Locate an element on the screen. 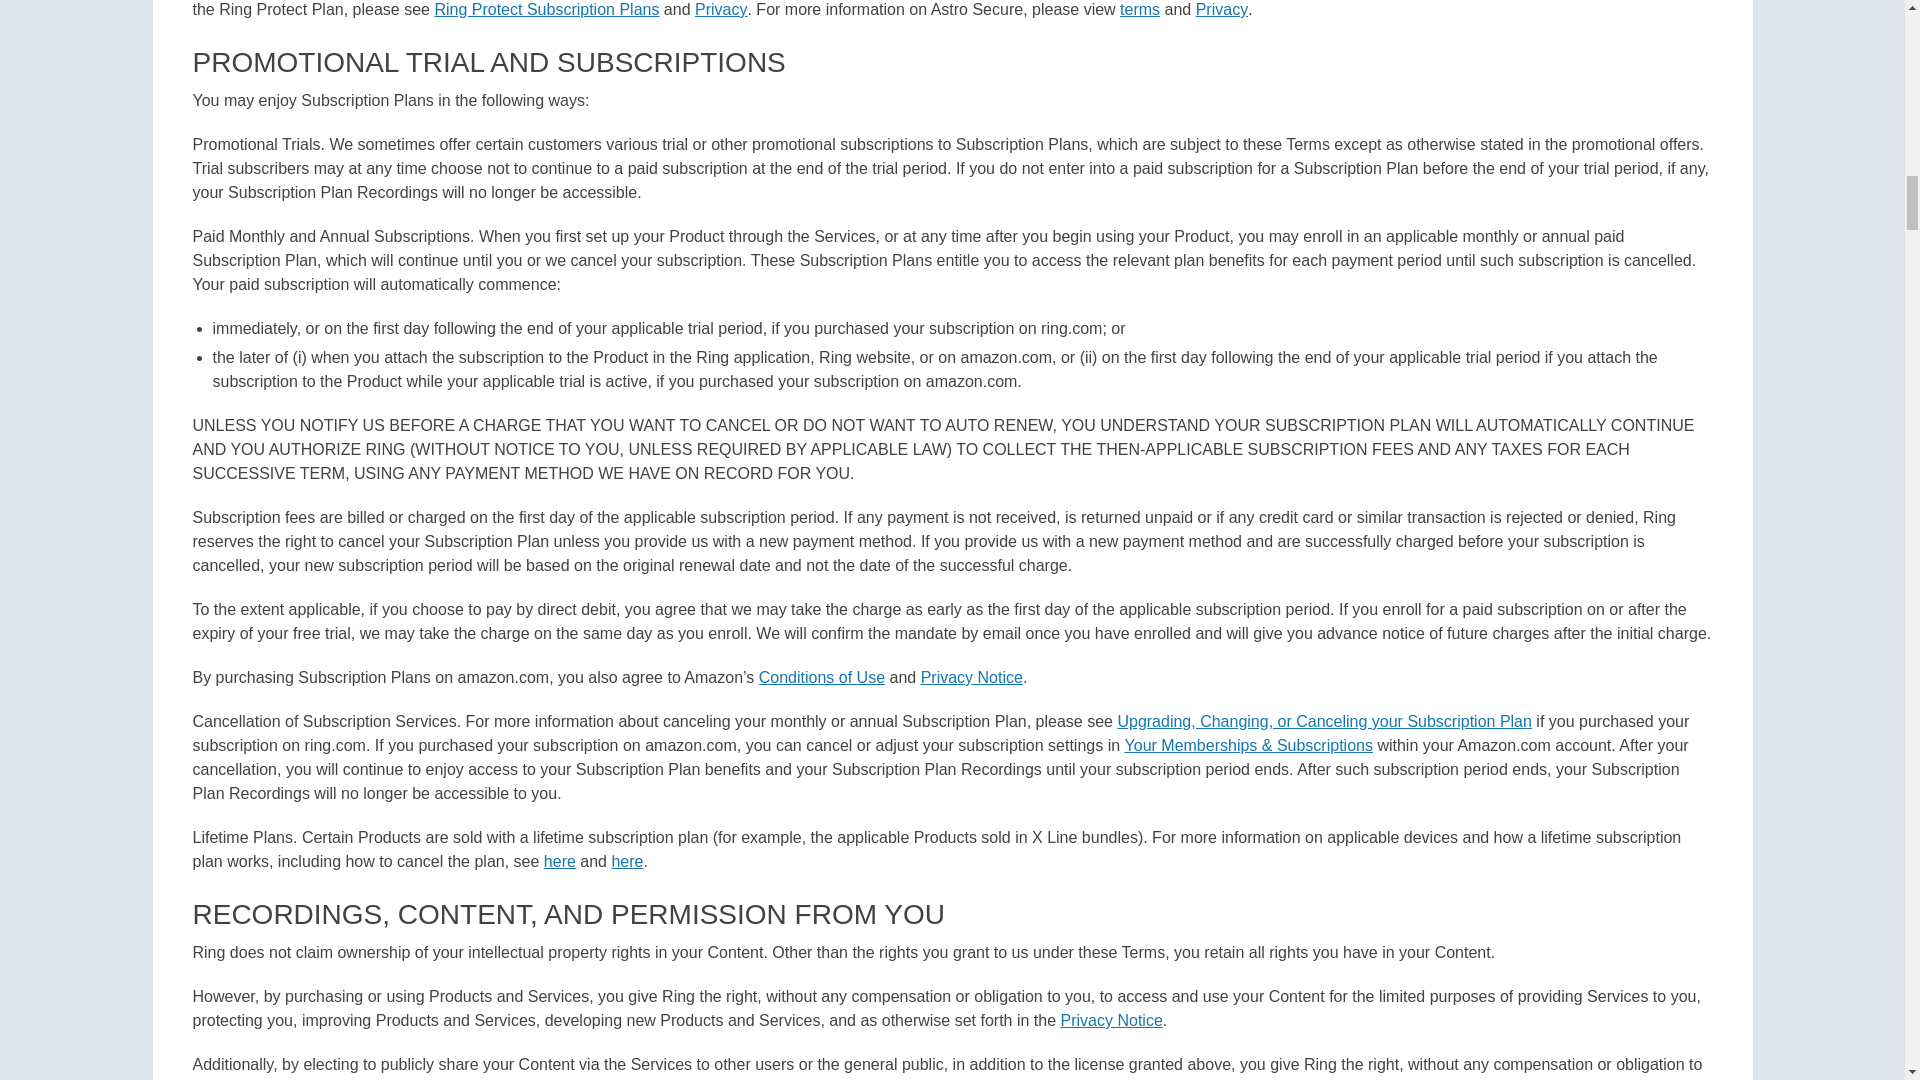 The image size is (1920, 1080). Privacy Notice is located at coordinates (972, 676).